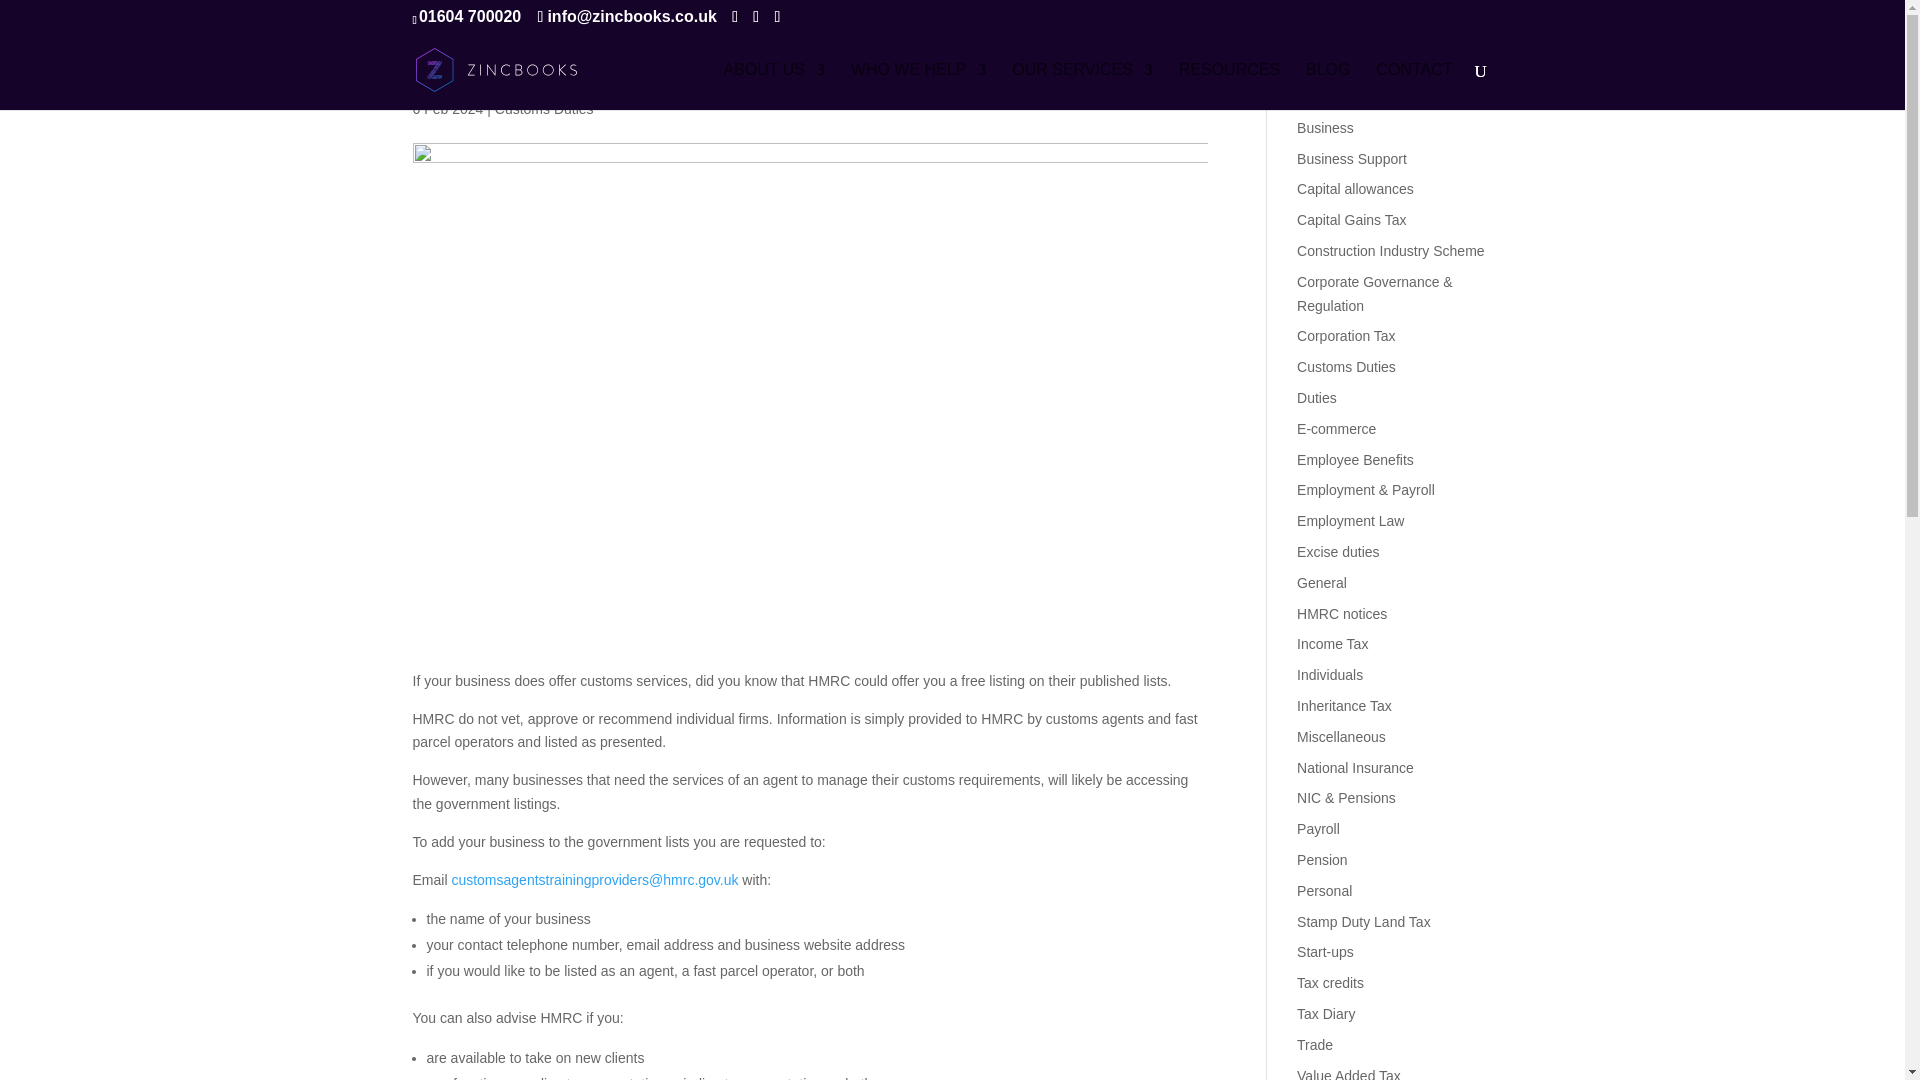  Describe the element at coordinates (1082, 86) in the screenshot. I see `OUR SERVICES` at that location.